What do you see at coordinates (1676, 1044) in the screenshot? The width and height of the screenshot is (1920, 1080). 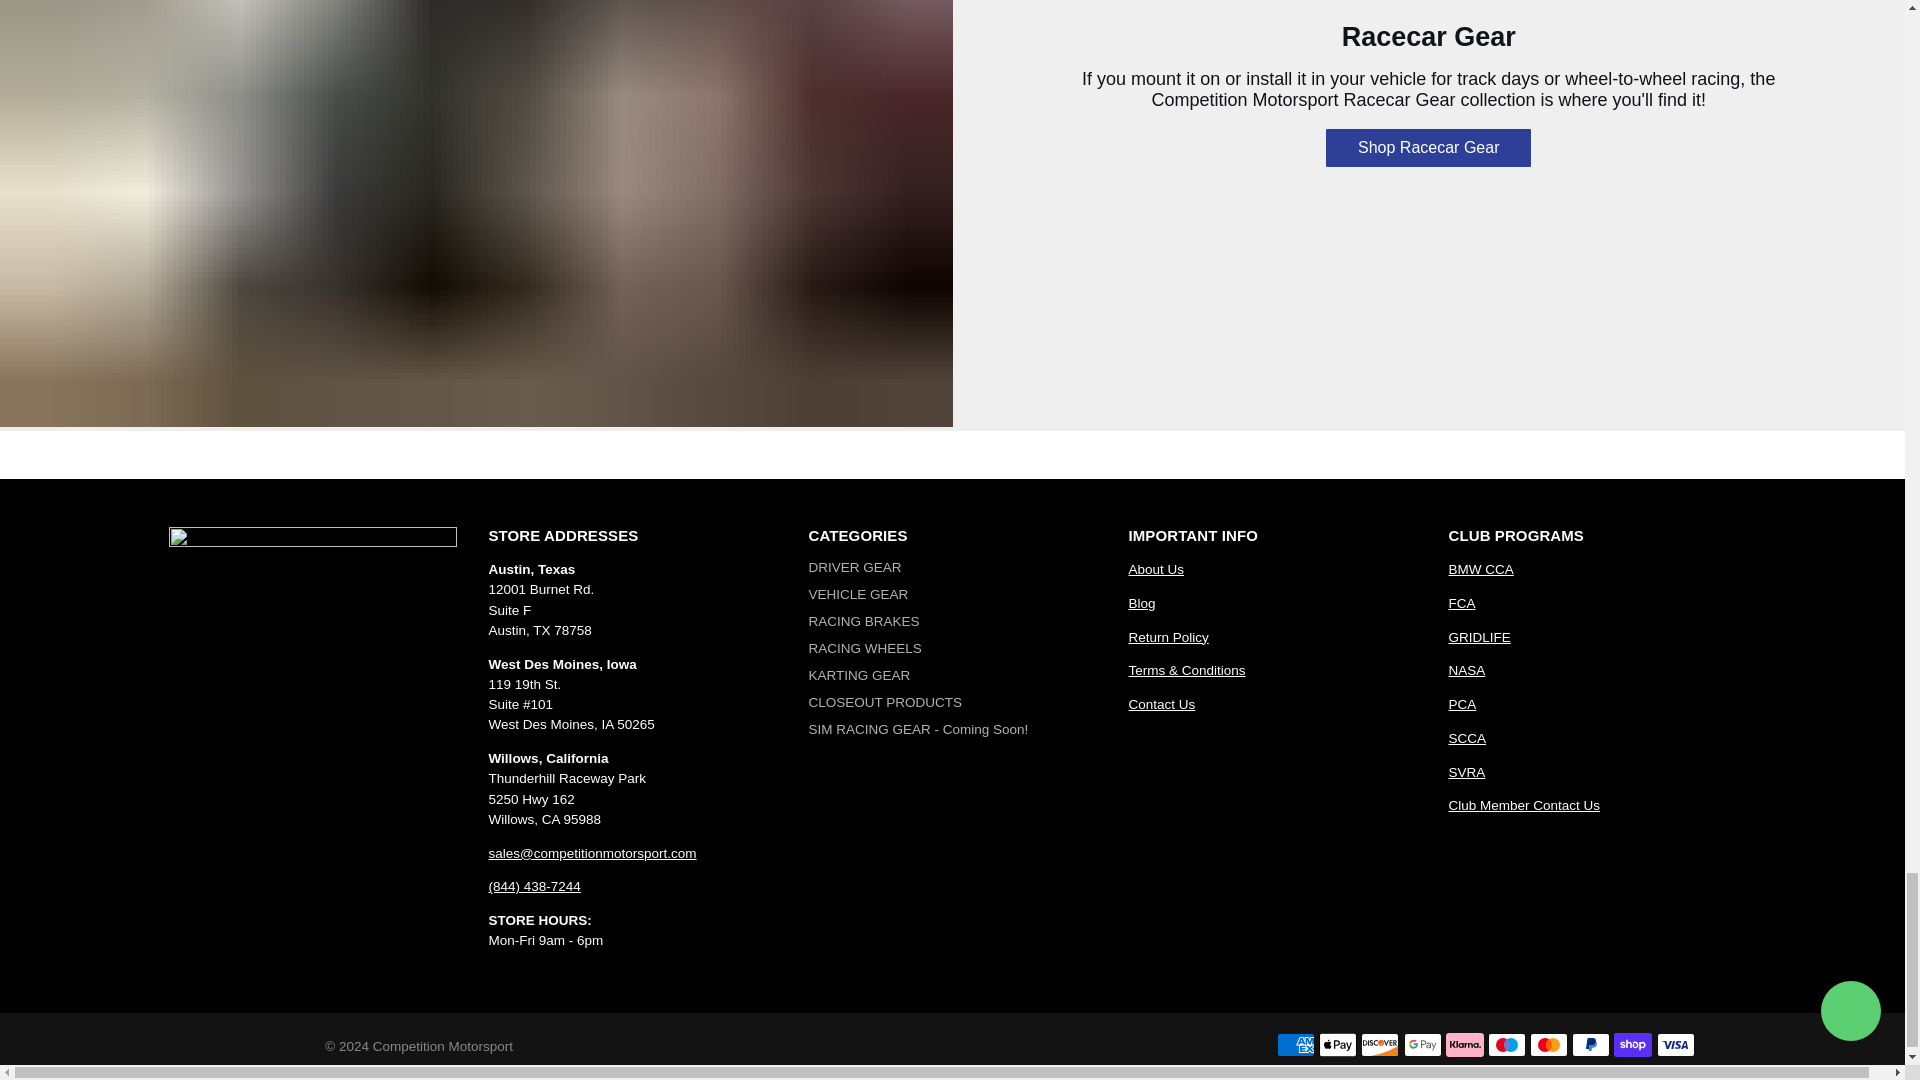 I see `Visa` at bounding box center [1676, 1044].